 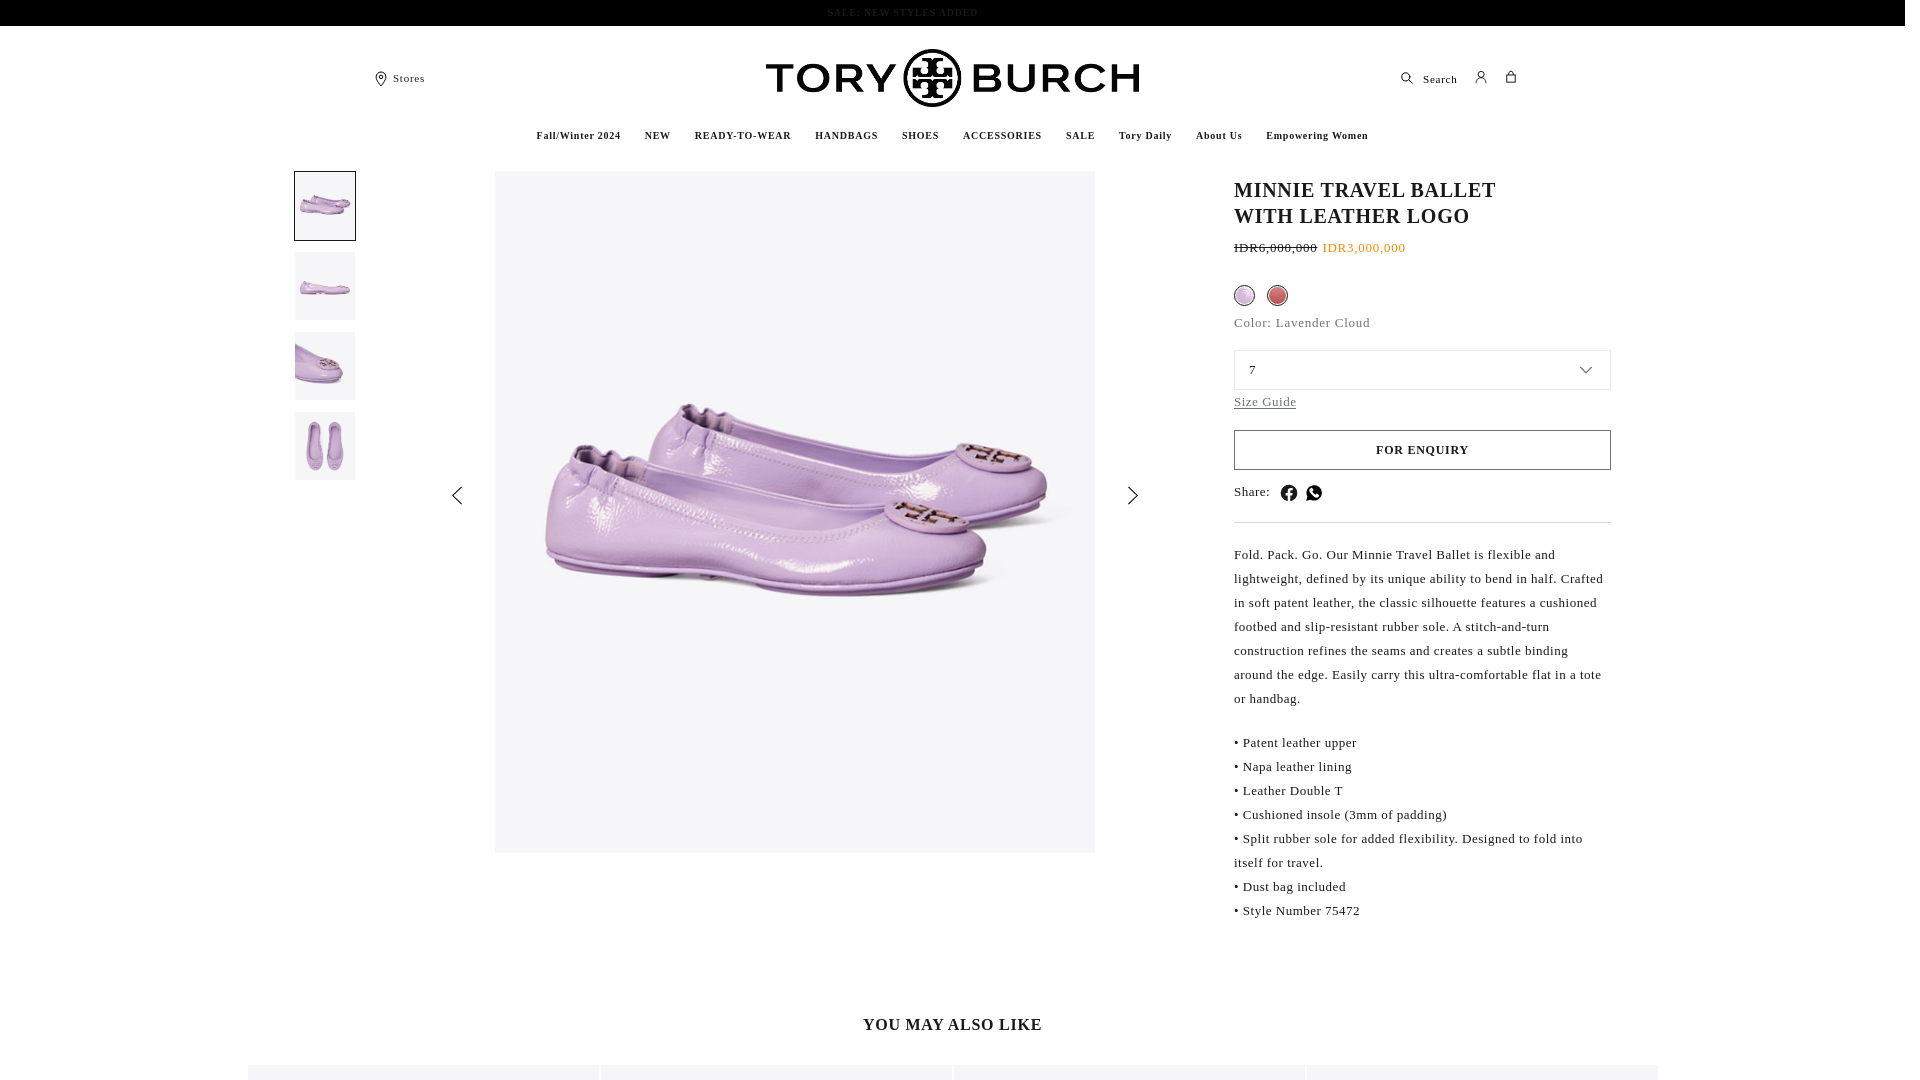 I want to click on READY-TO-WEAR, so click(x=742, y=136).